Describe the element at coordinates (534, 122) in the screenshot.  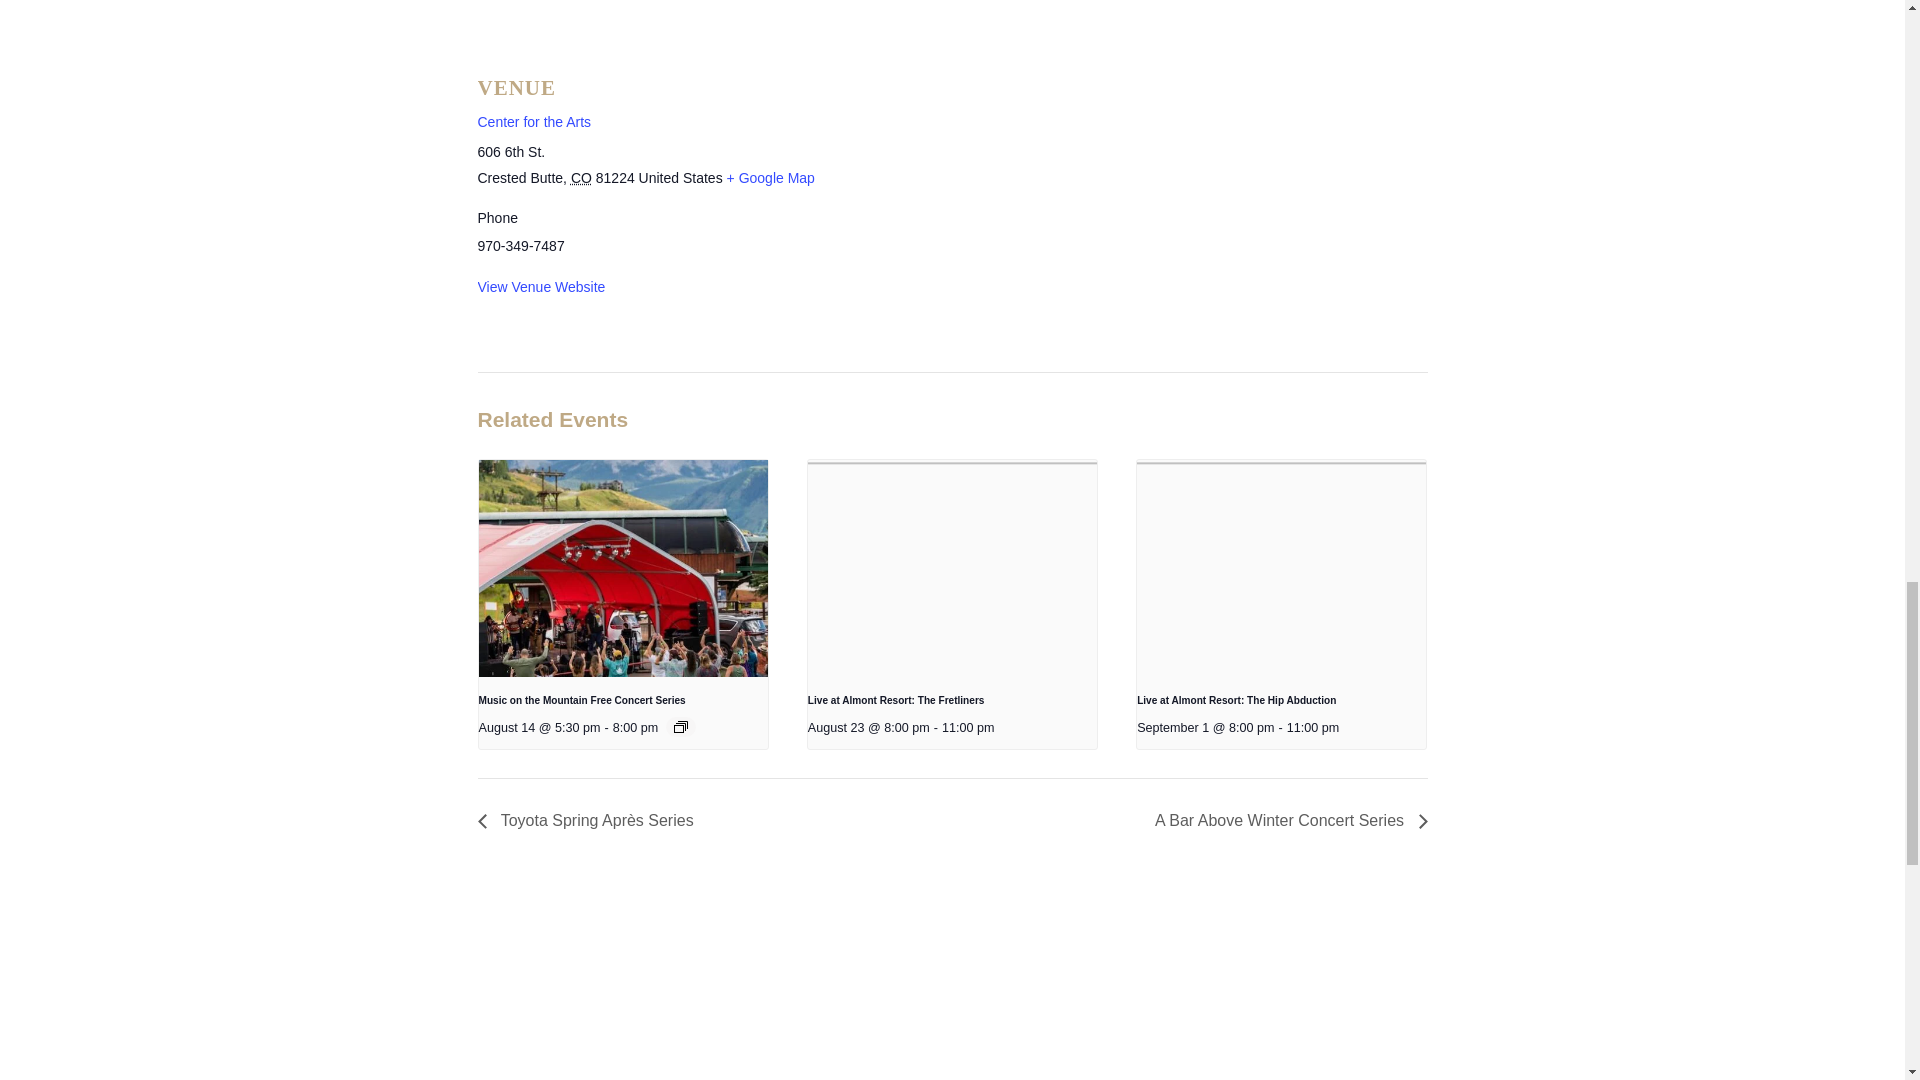
I see `Center for the Arts` at that location.